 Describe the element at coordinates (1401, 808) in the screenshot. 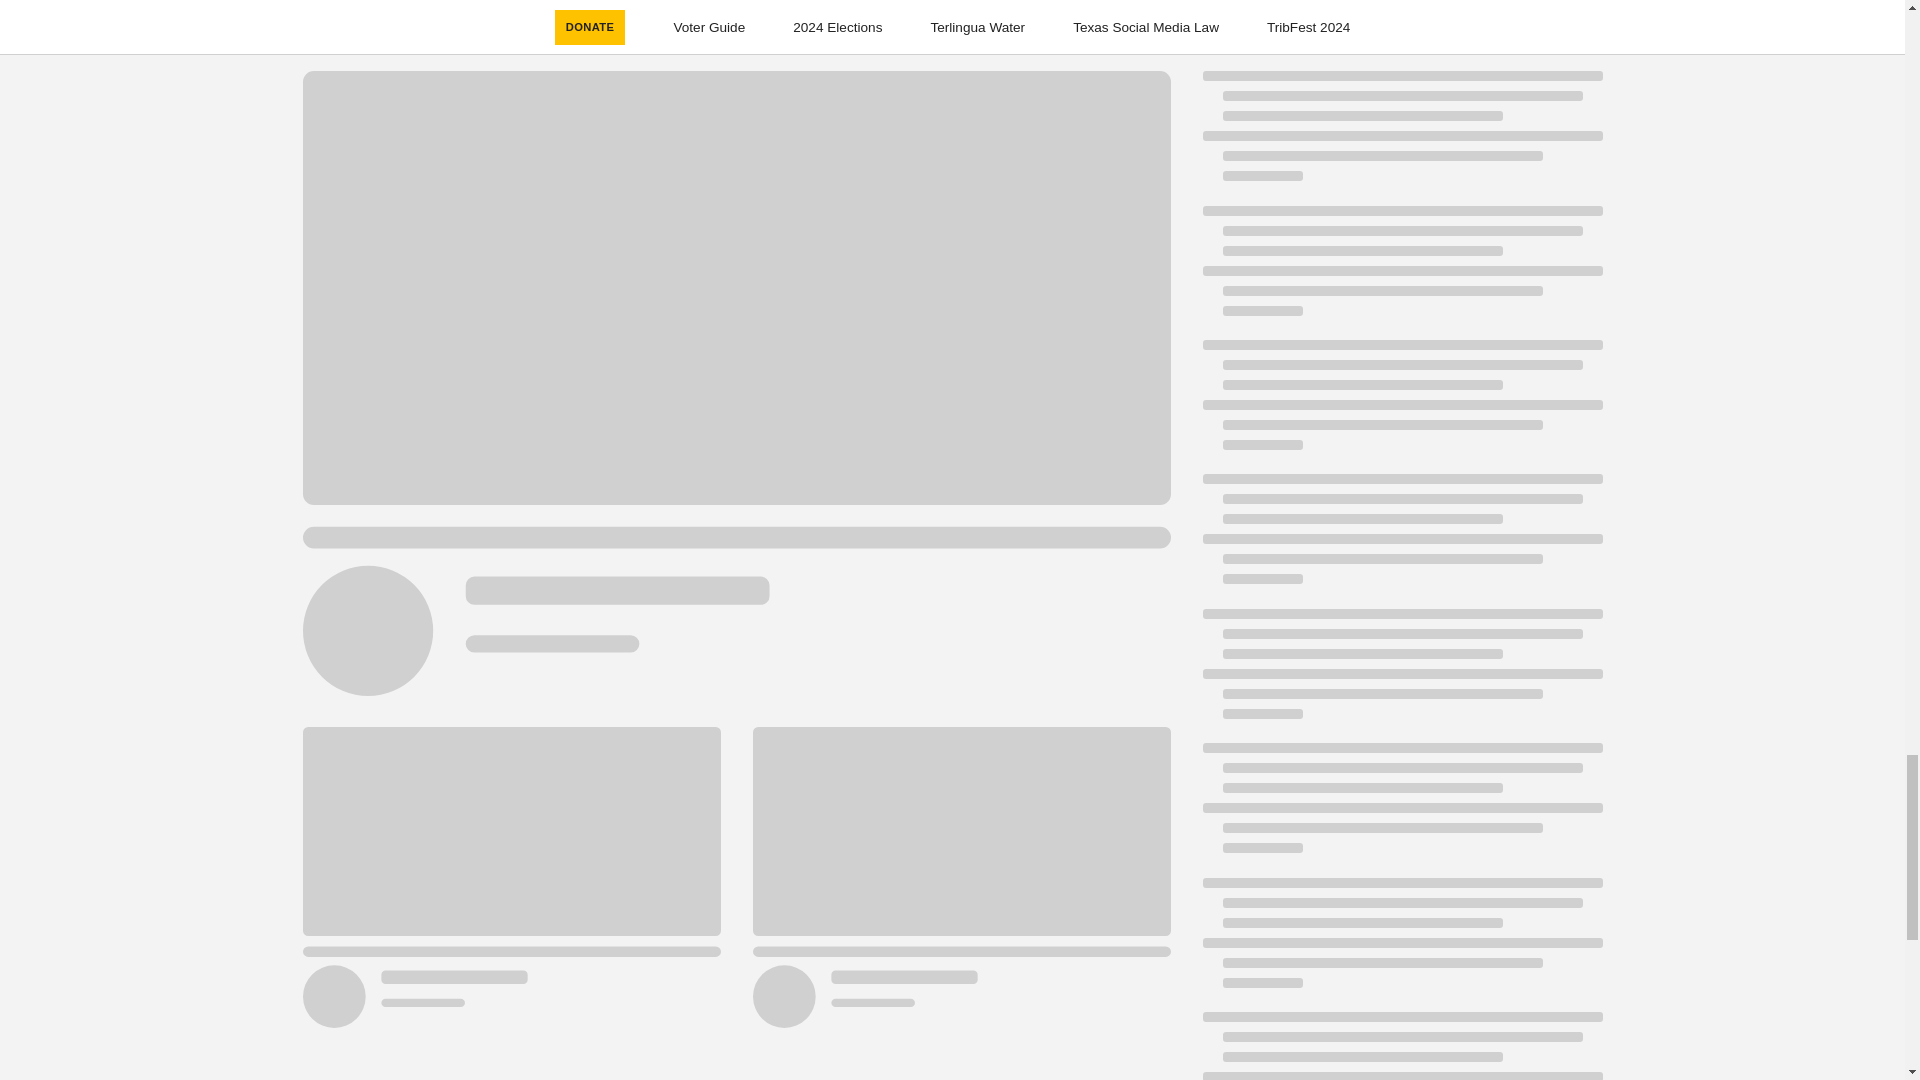

I see `Loading indicator` at that location.